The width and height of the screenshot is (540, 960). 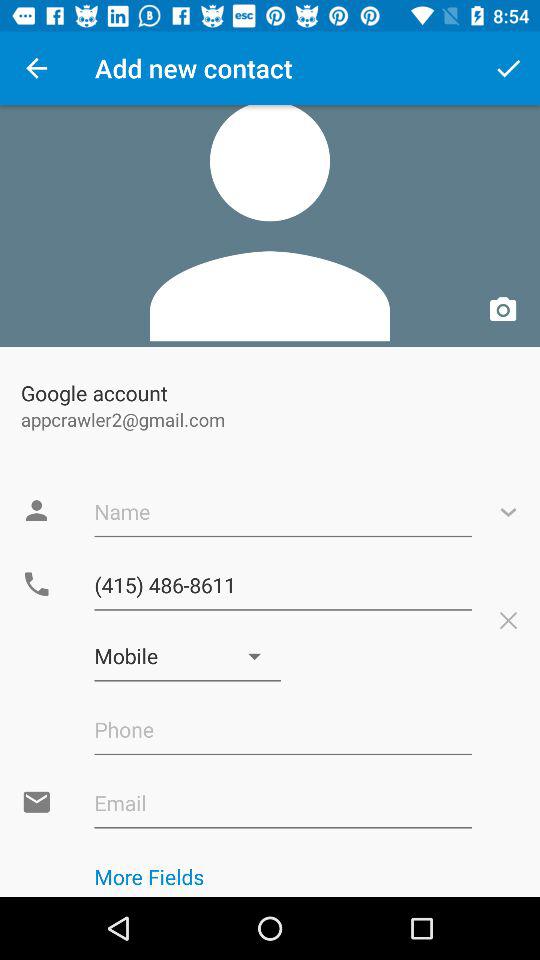 I want to click on select the icon right to the text name, so click(x=508, y=512).